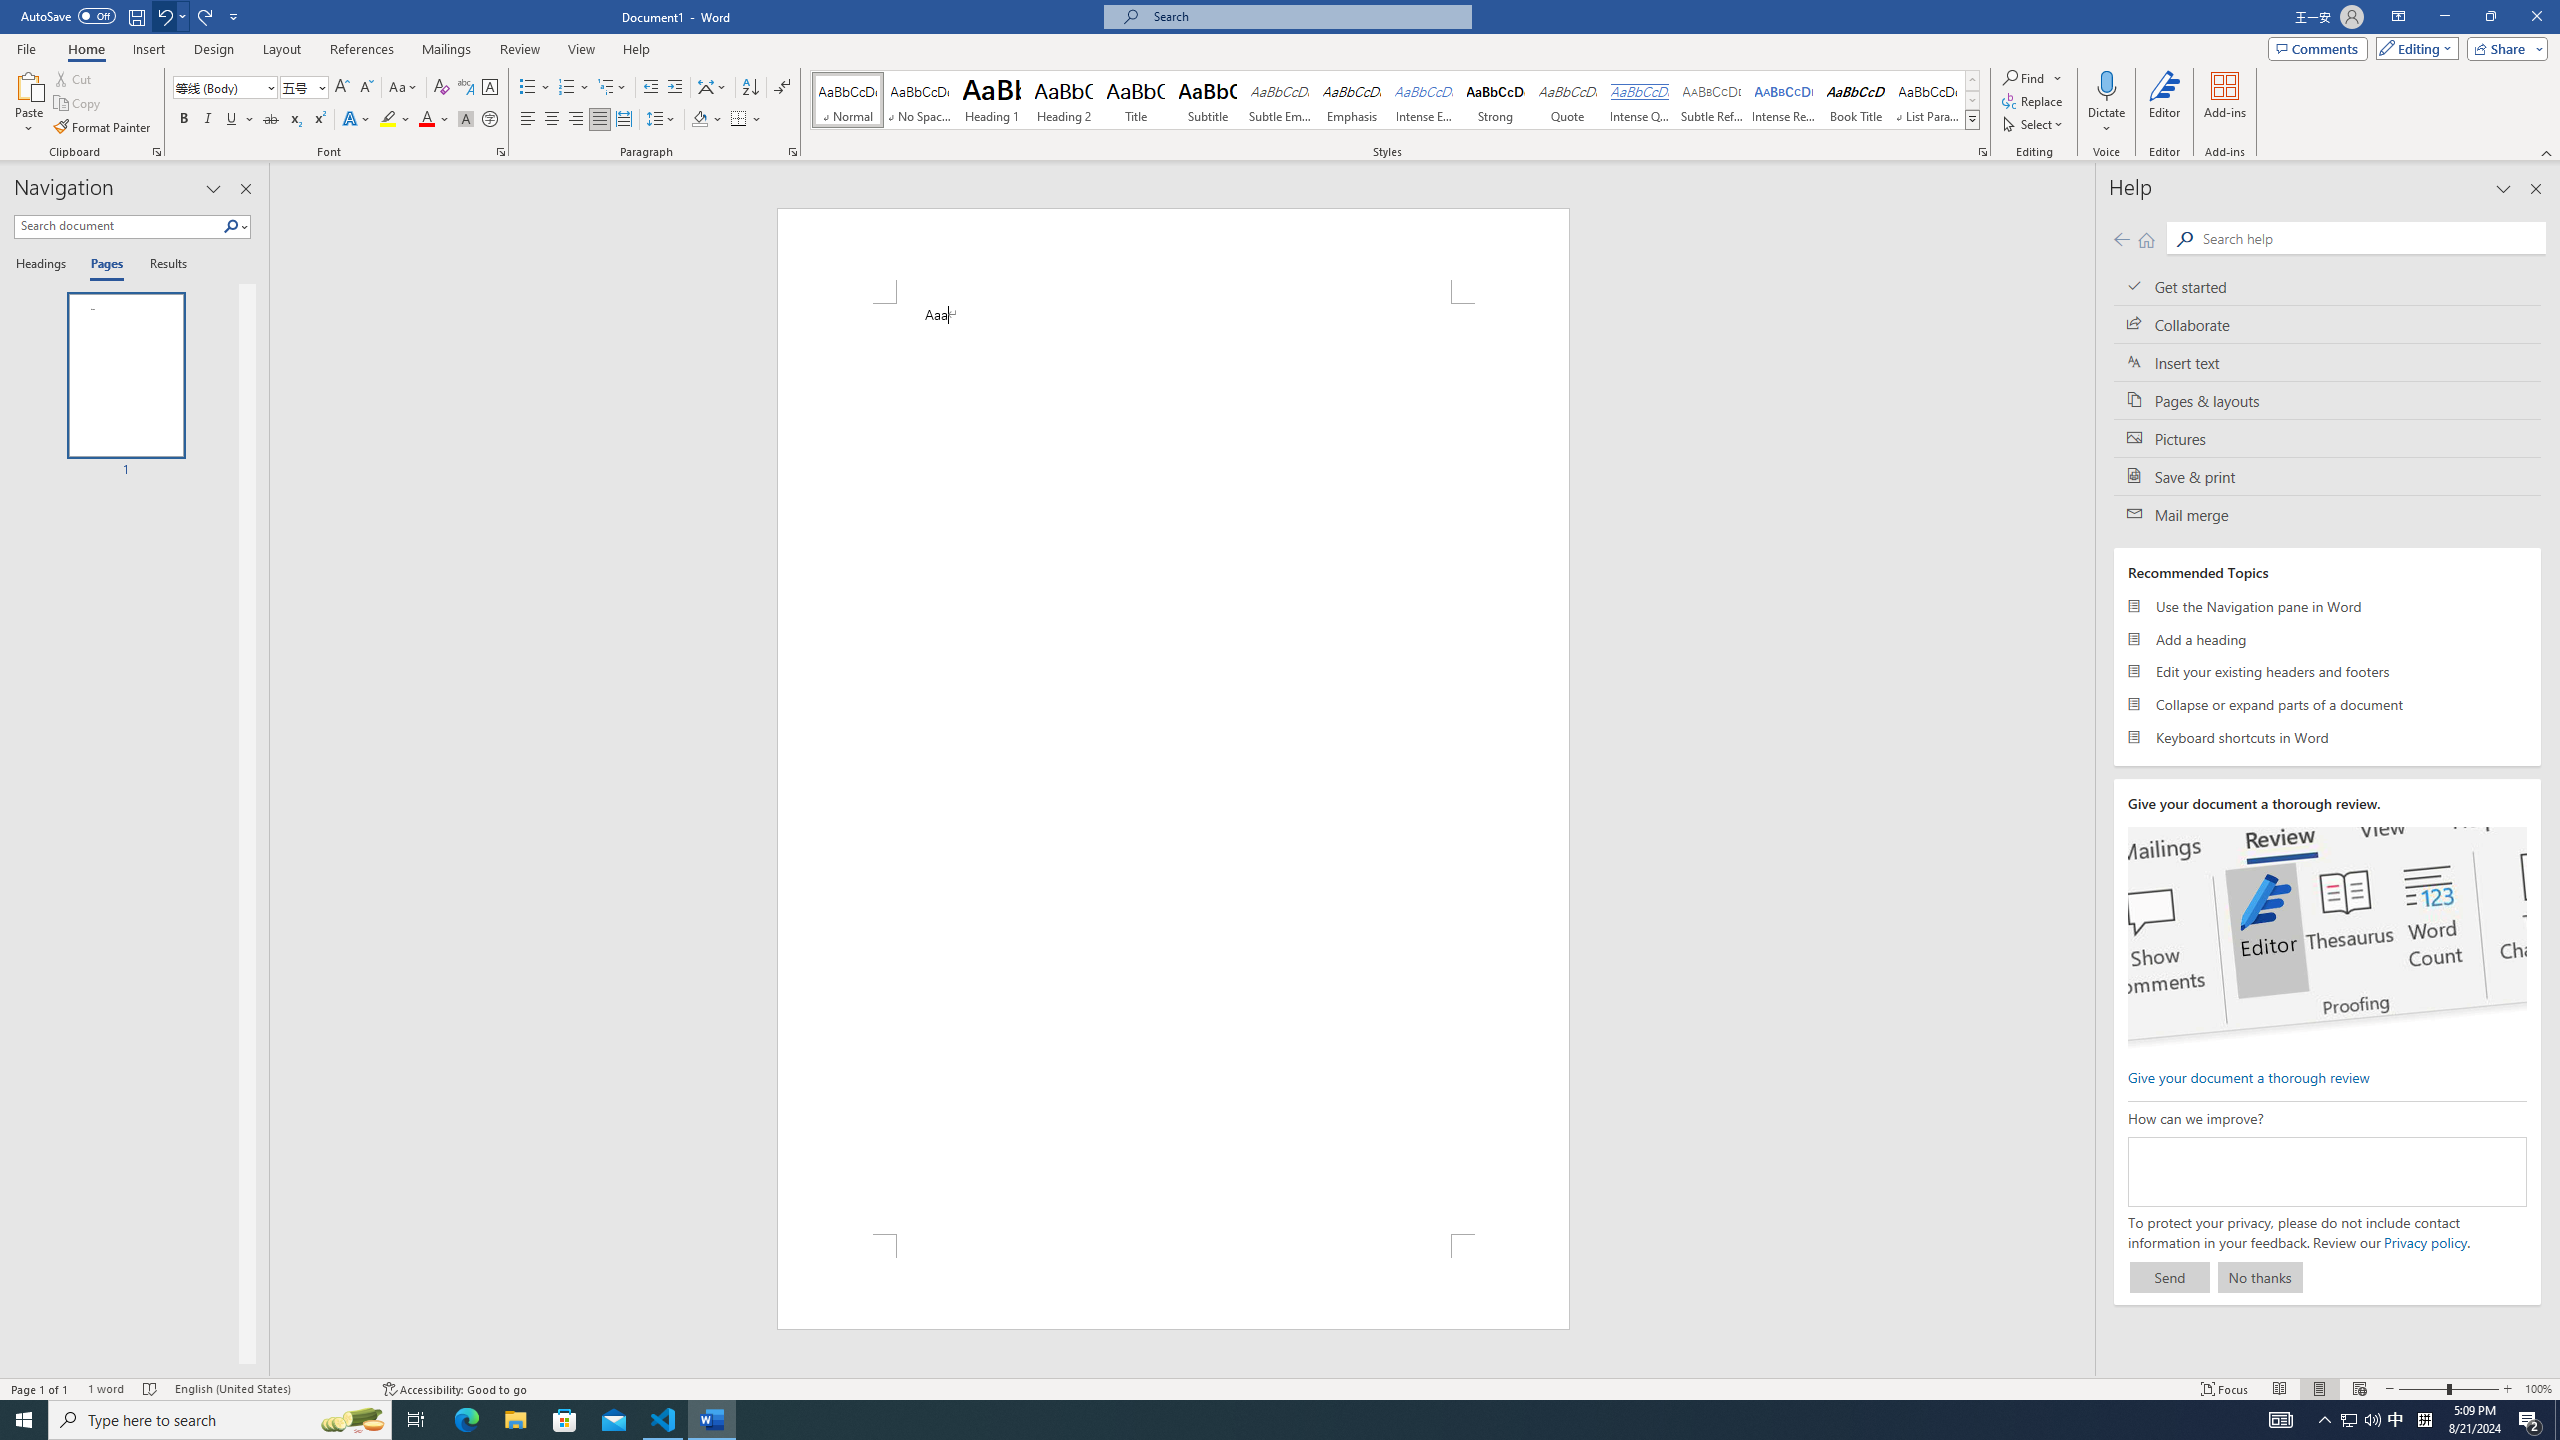  I want to click on Insert text, so click(2328, 362).